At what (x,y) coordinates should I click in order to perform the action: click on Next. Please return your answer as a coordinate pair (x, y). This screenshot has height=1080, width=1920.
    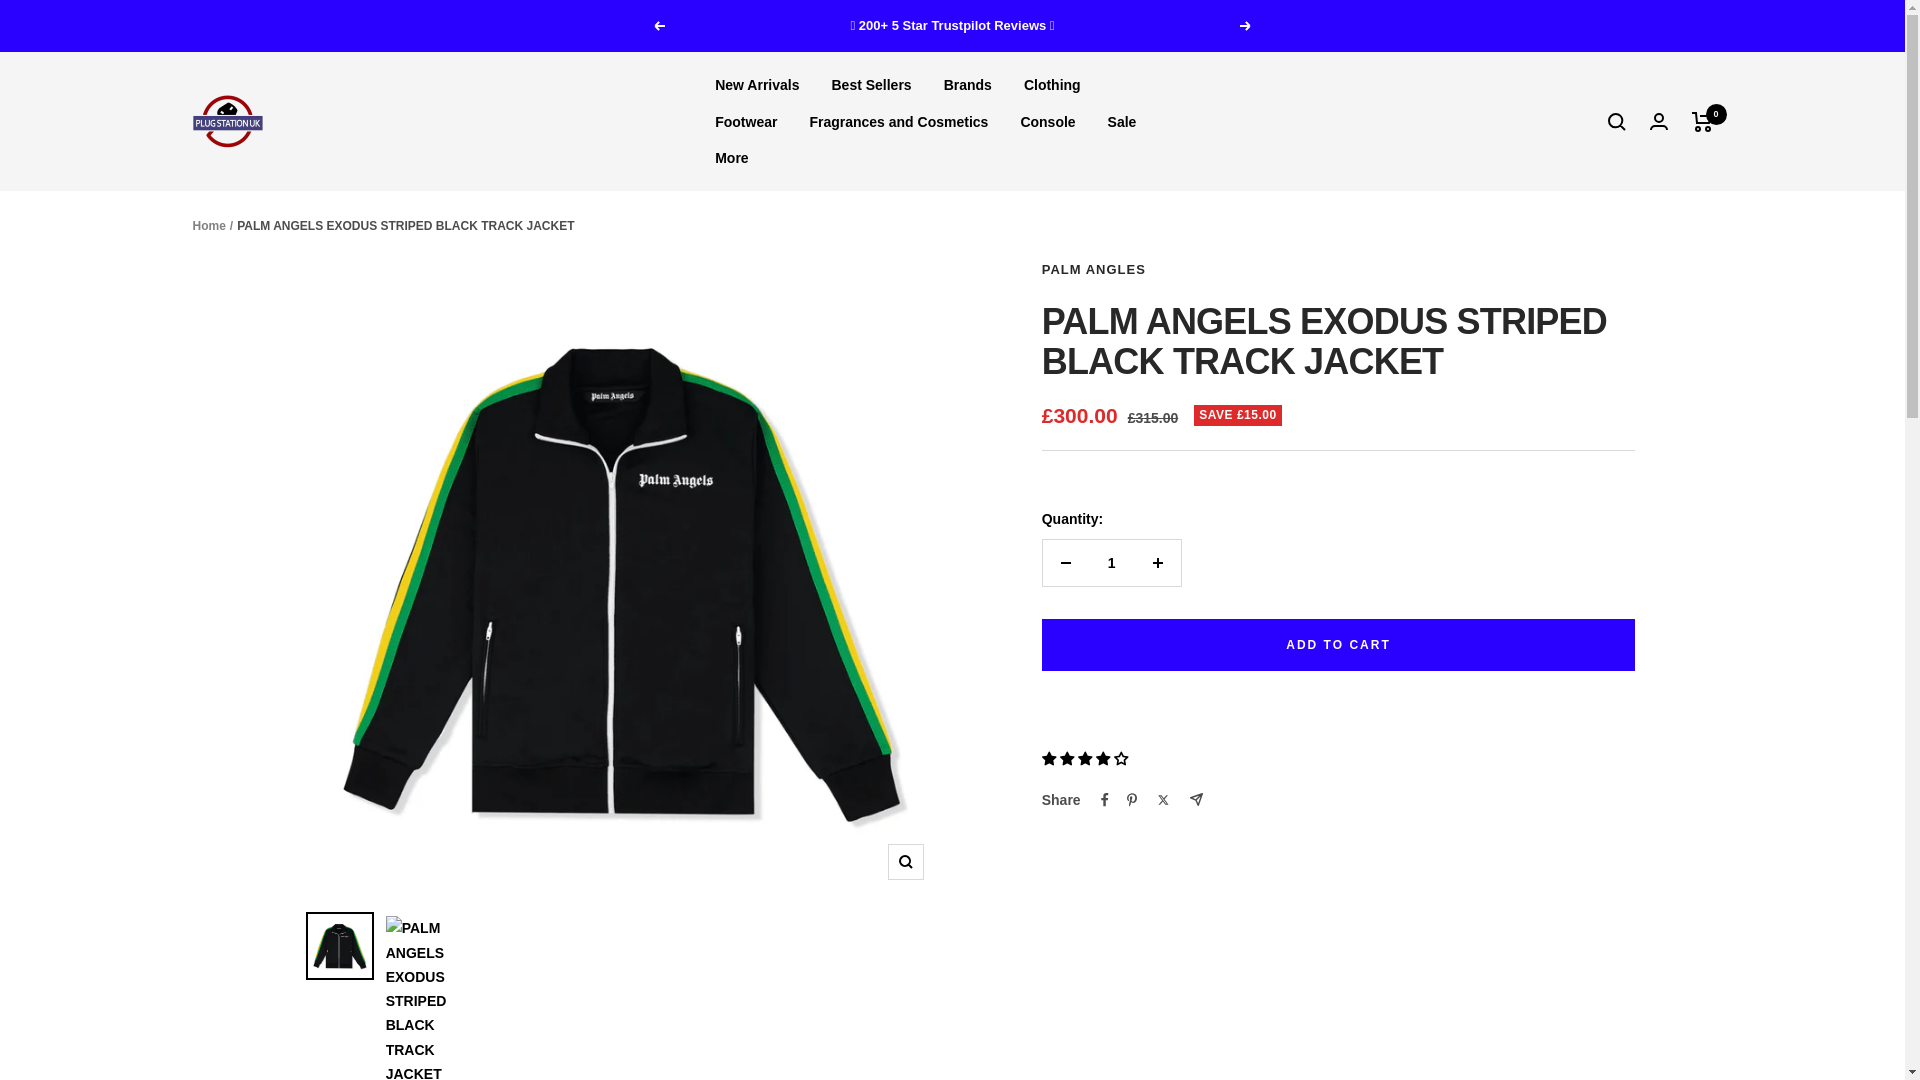
    Looking at the image, I should click on (1246, 26).